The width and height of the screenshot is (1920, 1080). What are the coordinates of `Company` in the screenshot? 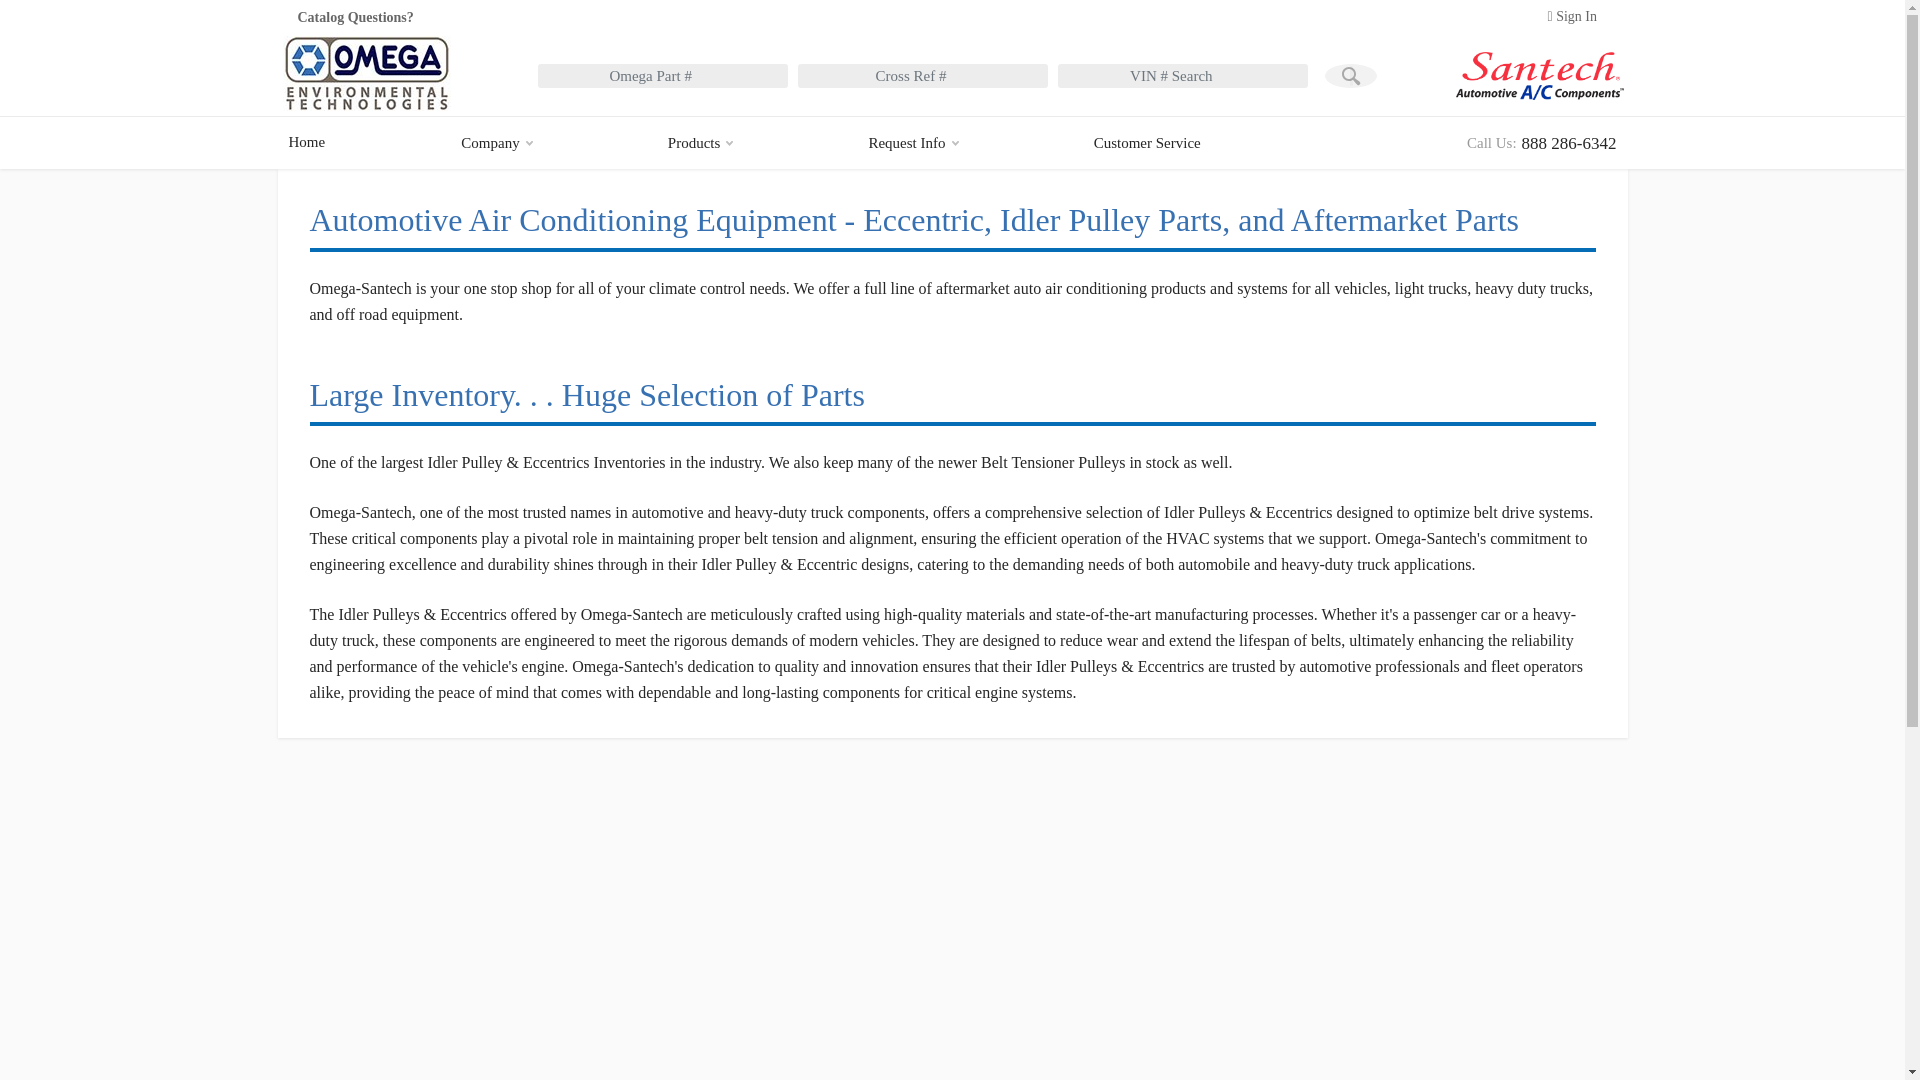 It's located at (700, 143).